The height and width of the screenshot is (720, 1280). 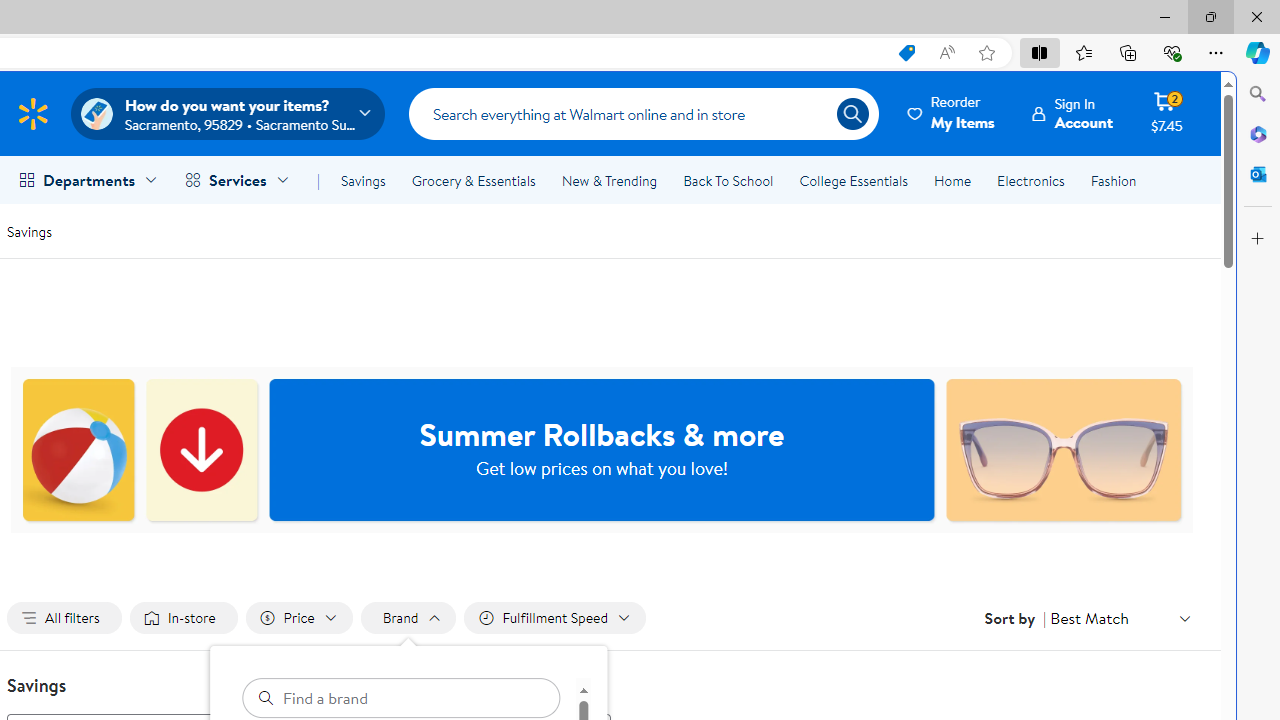 What do you see at coordinates (1113, 180) in the screenshot?
I see `Fashion` at bounding box center [1113, 180].